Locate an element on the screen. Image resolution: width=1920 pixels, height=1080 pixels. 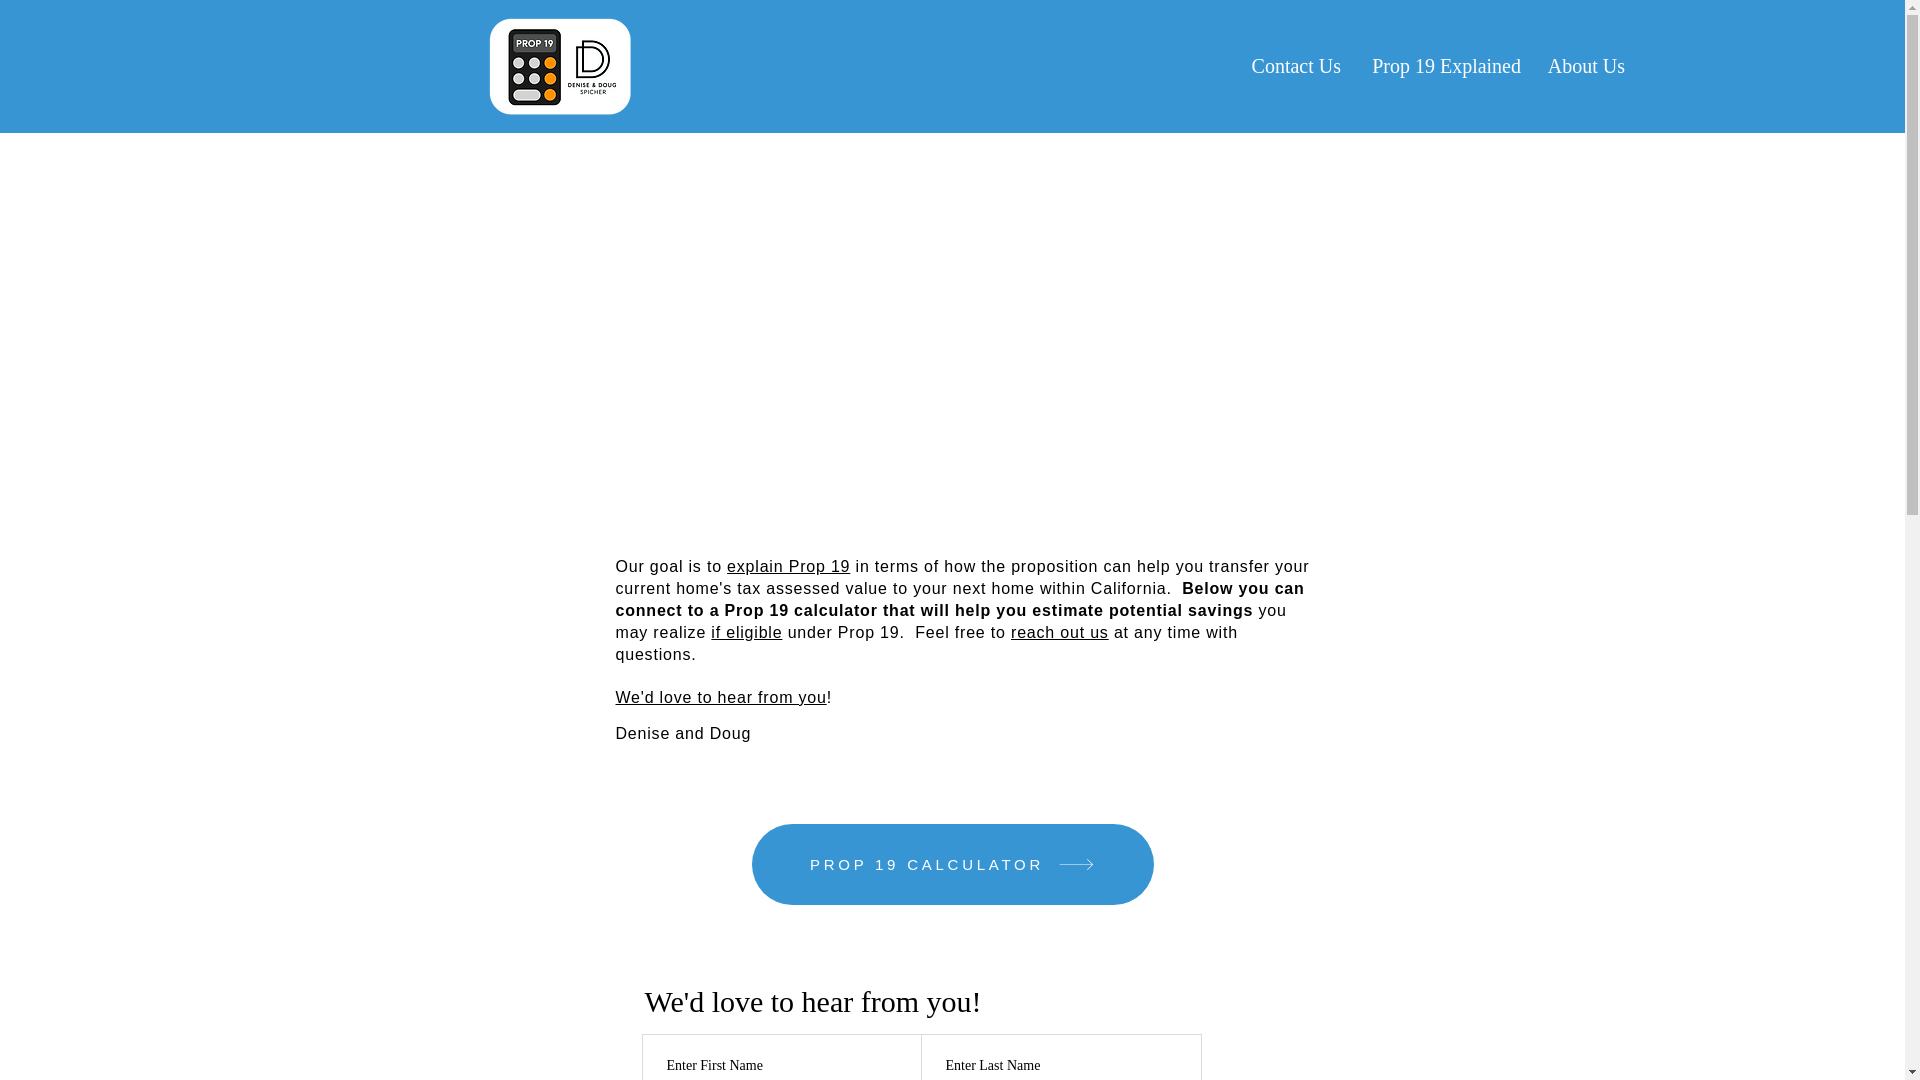
explain Prop 19 is located at coordinates (788, 566).